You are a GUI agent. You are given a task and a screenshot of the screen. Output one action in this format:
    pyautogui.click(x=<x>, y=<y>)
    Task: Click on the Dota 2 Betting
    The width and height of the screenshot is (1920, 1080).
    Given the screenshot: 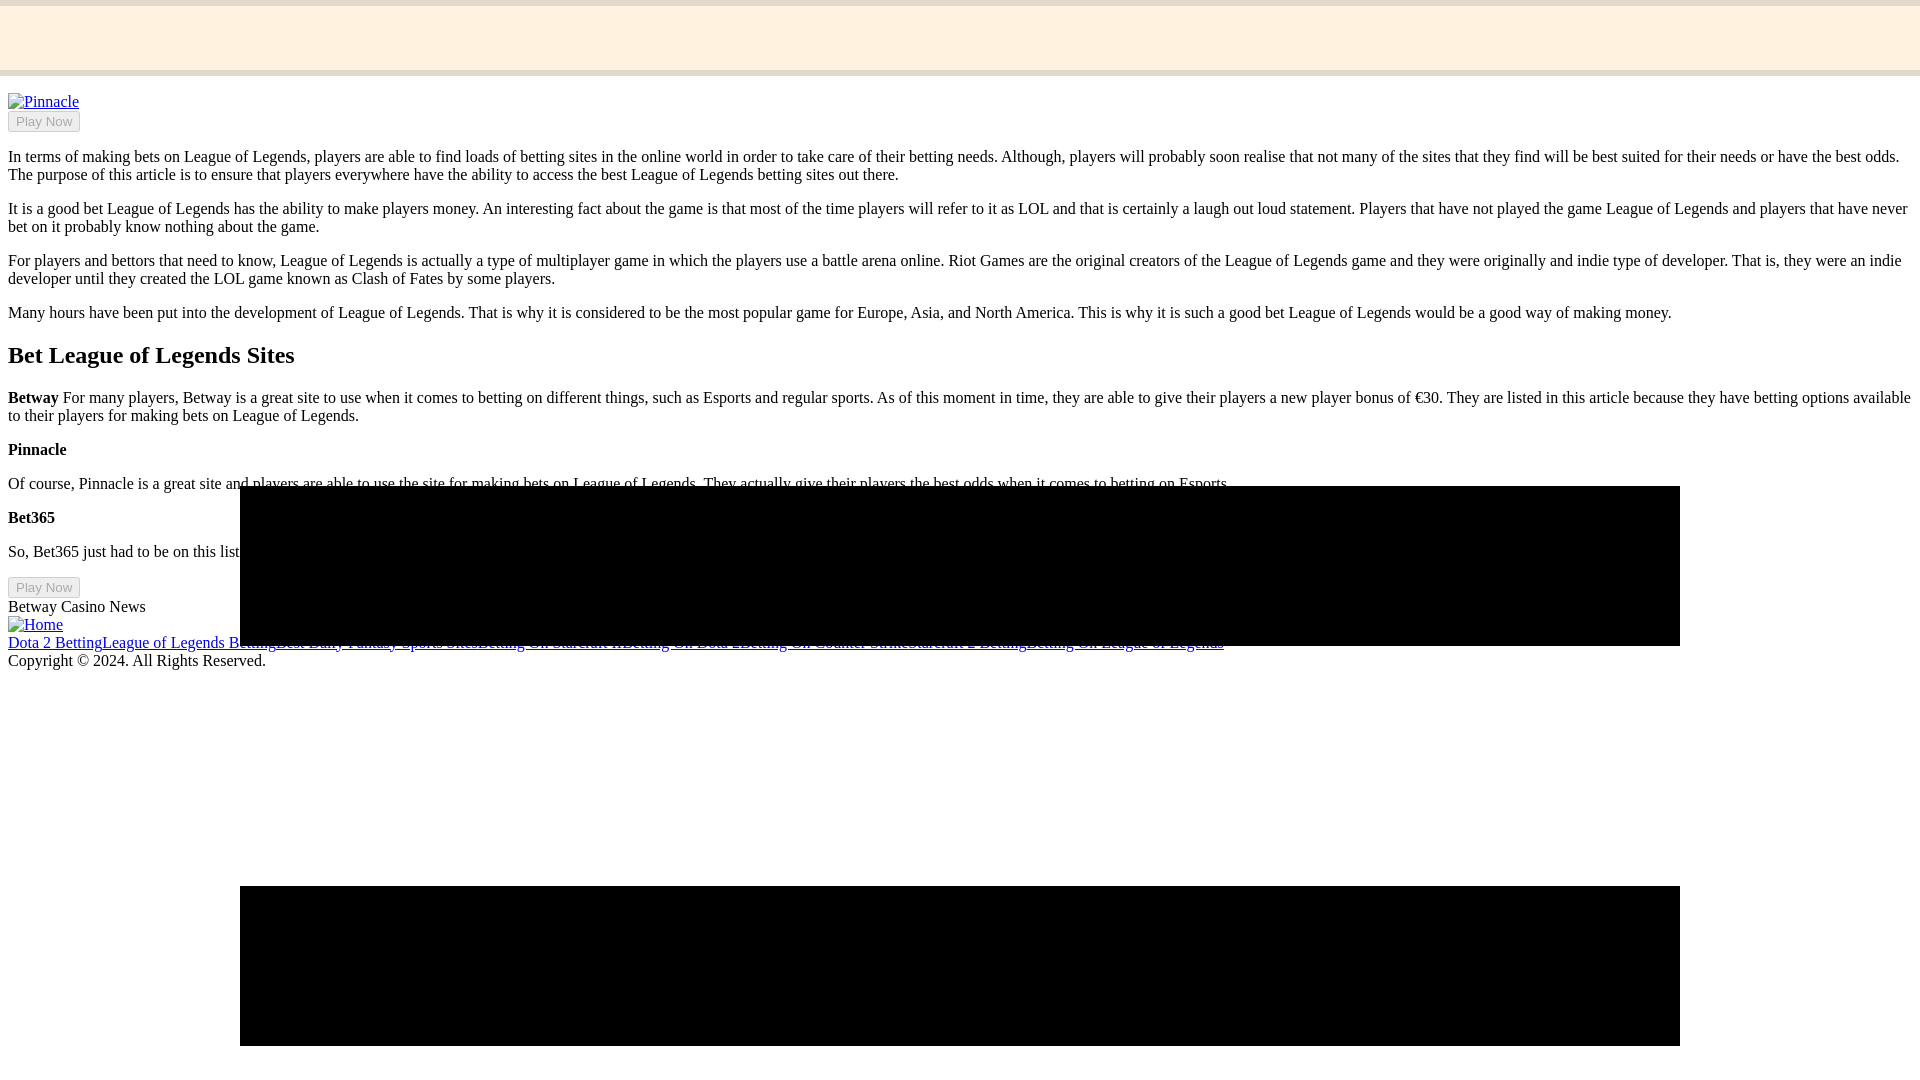 What is the action you would take?
    pyautogui.click(x=54, y=642)
    